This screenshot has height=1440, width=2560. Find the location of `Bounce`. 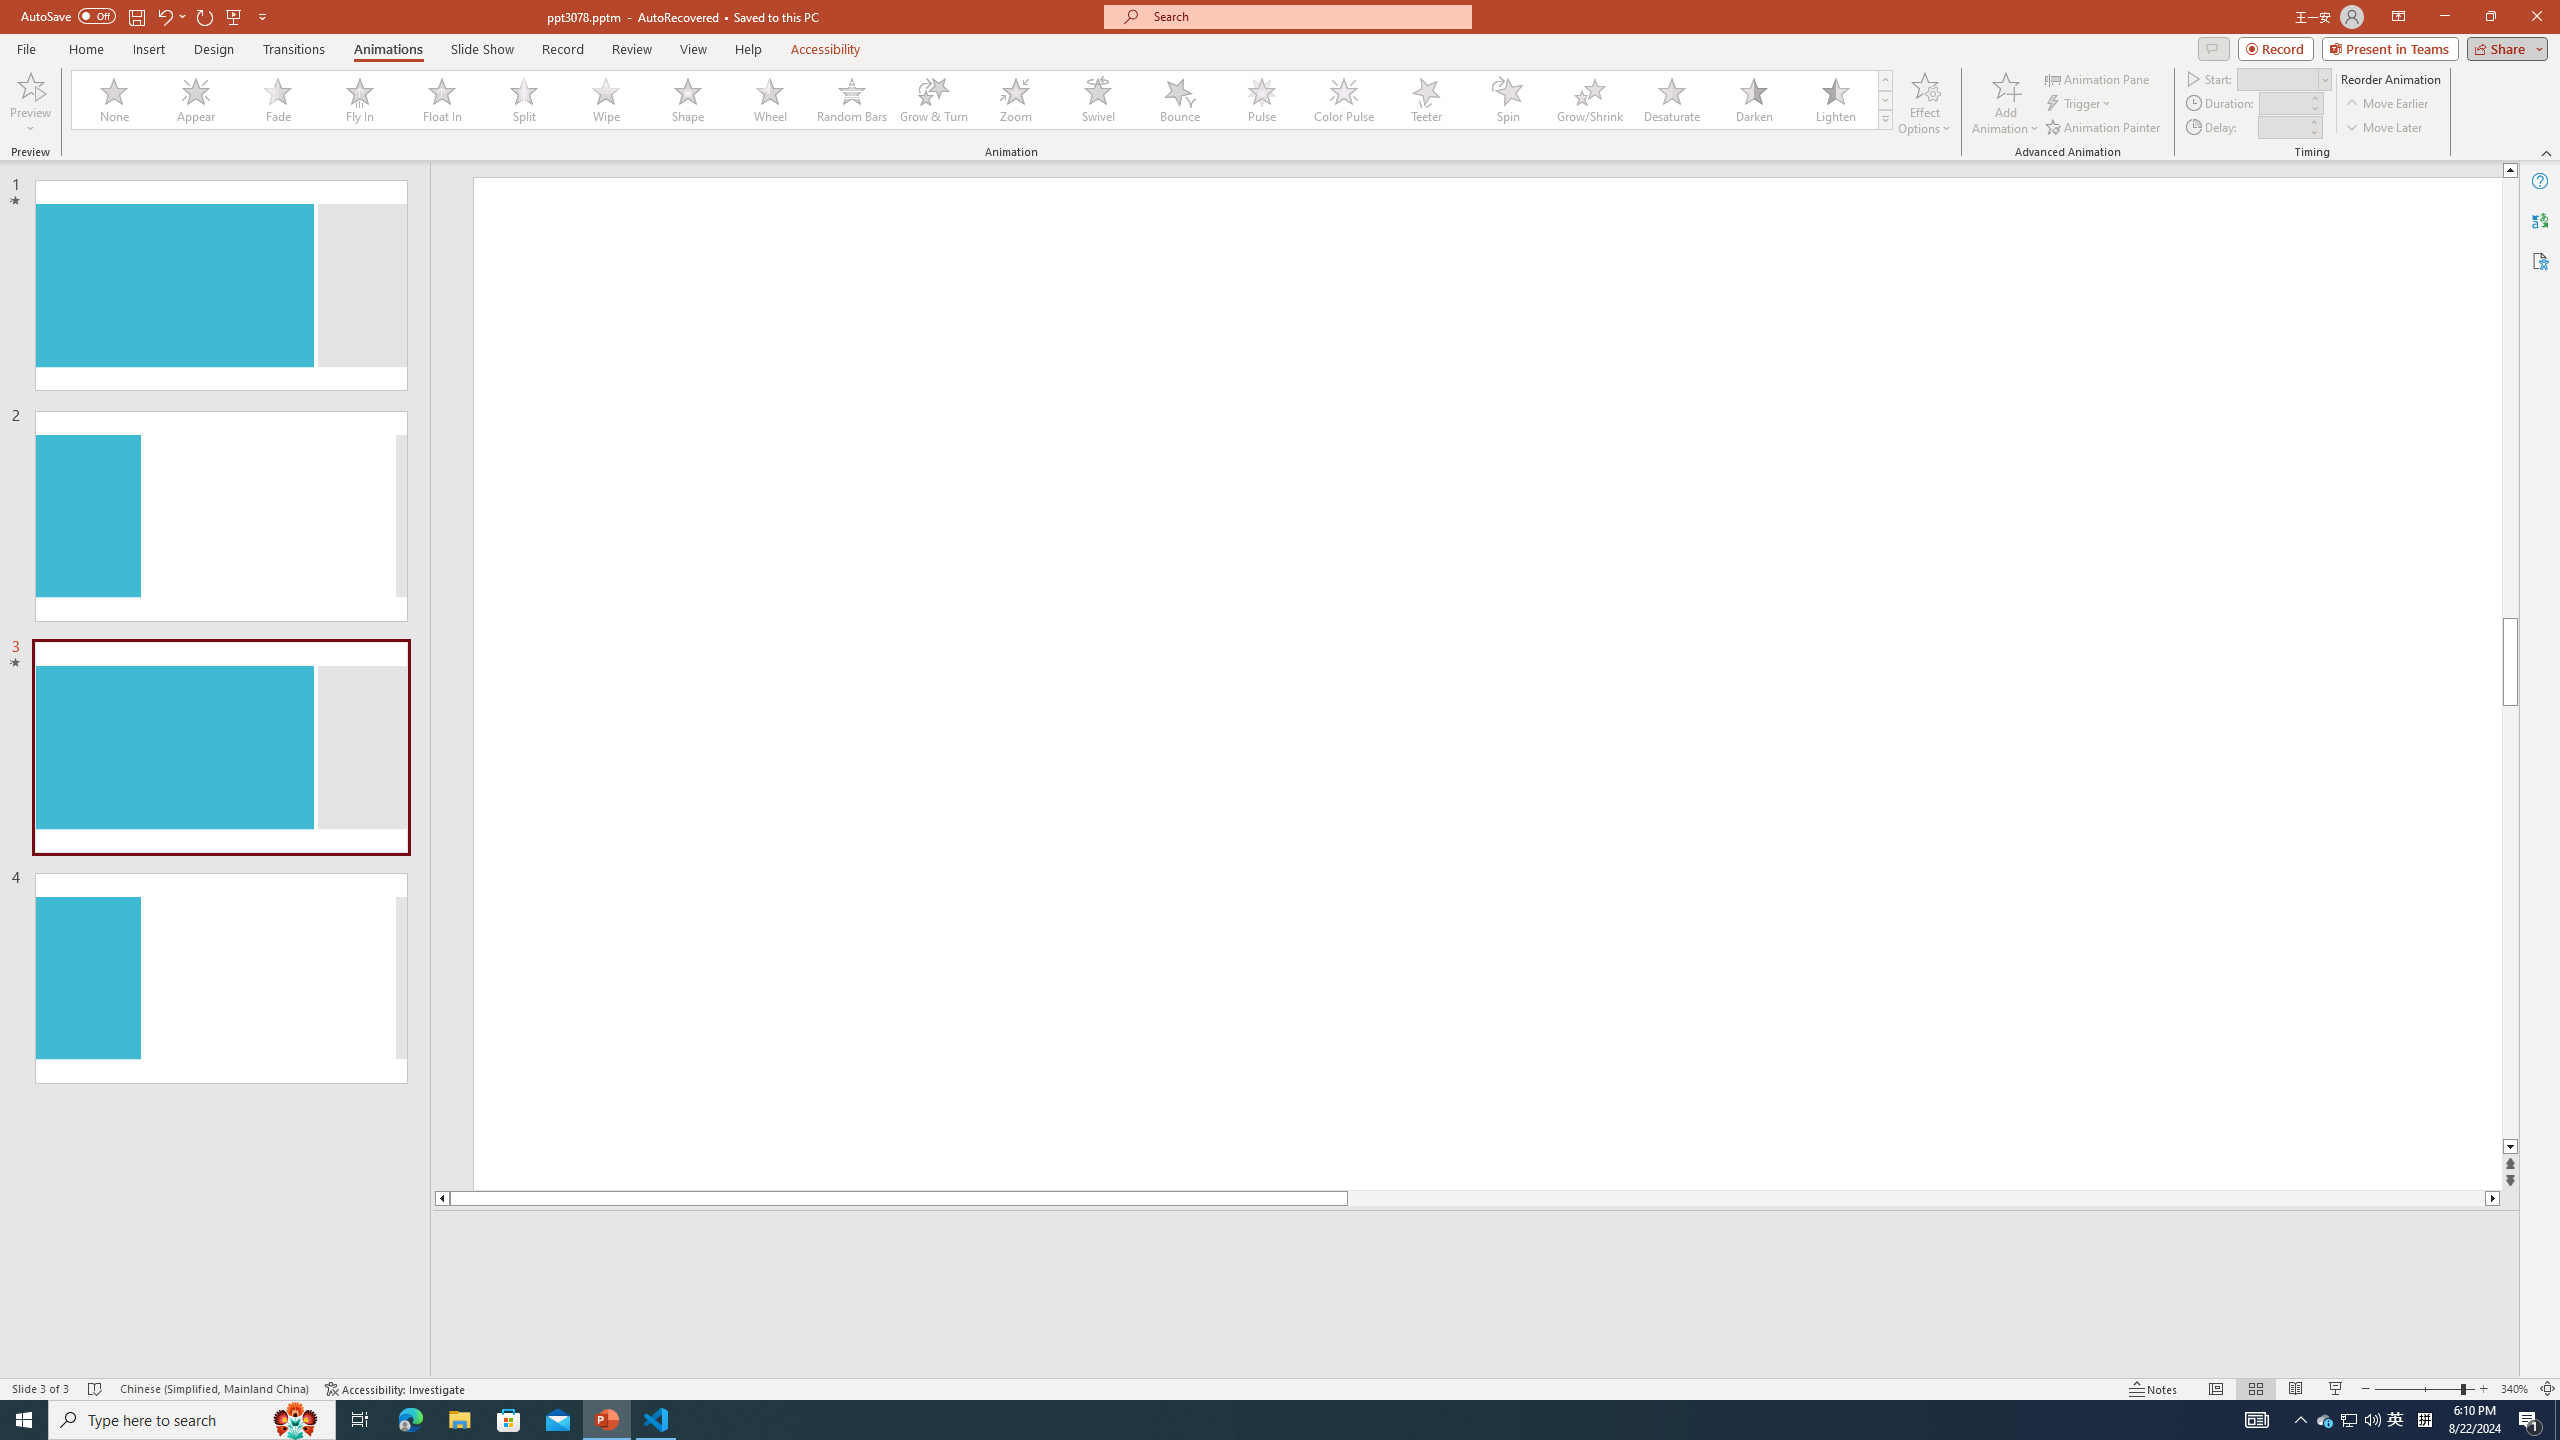

Bounce is located at coordinates (1180, 100).